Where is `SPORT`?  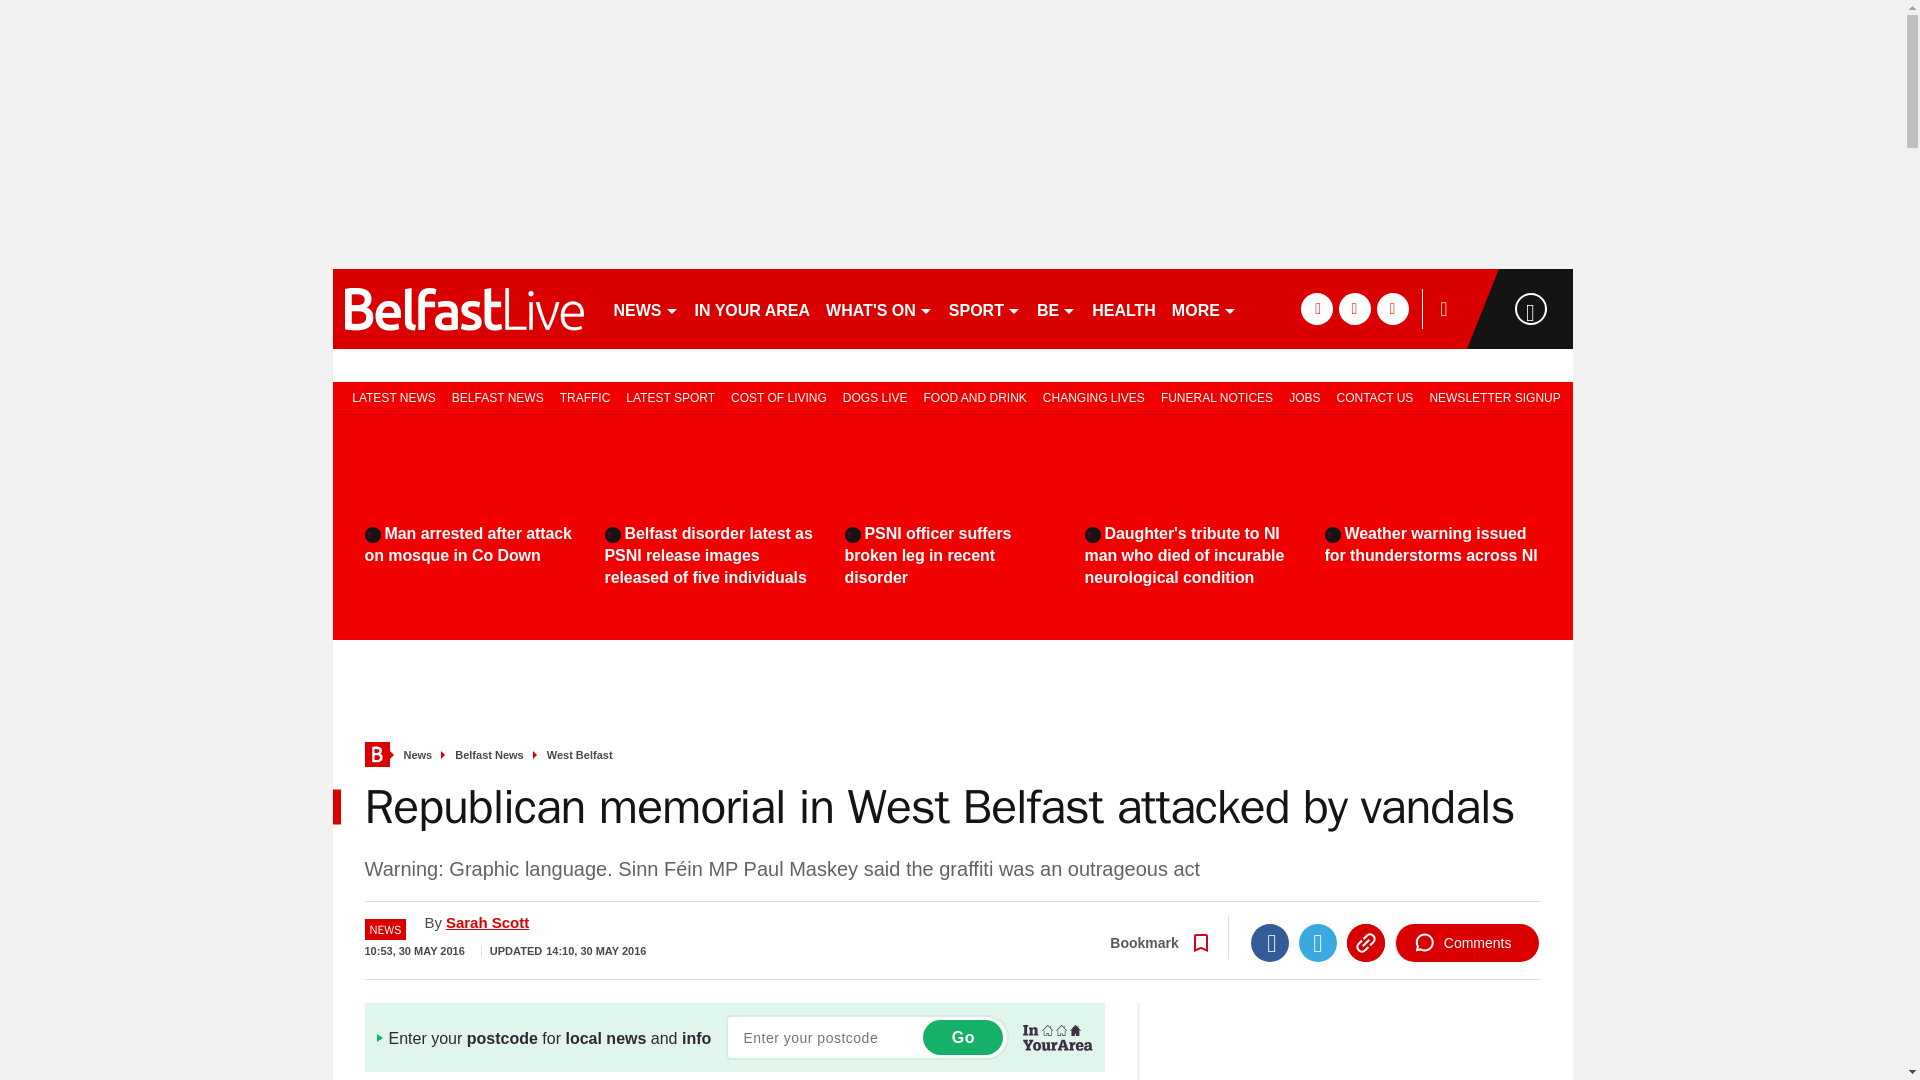
SPORT is located at coordinates (984, 308).